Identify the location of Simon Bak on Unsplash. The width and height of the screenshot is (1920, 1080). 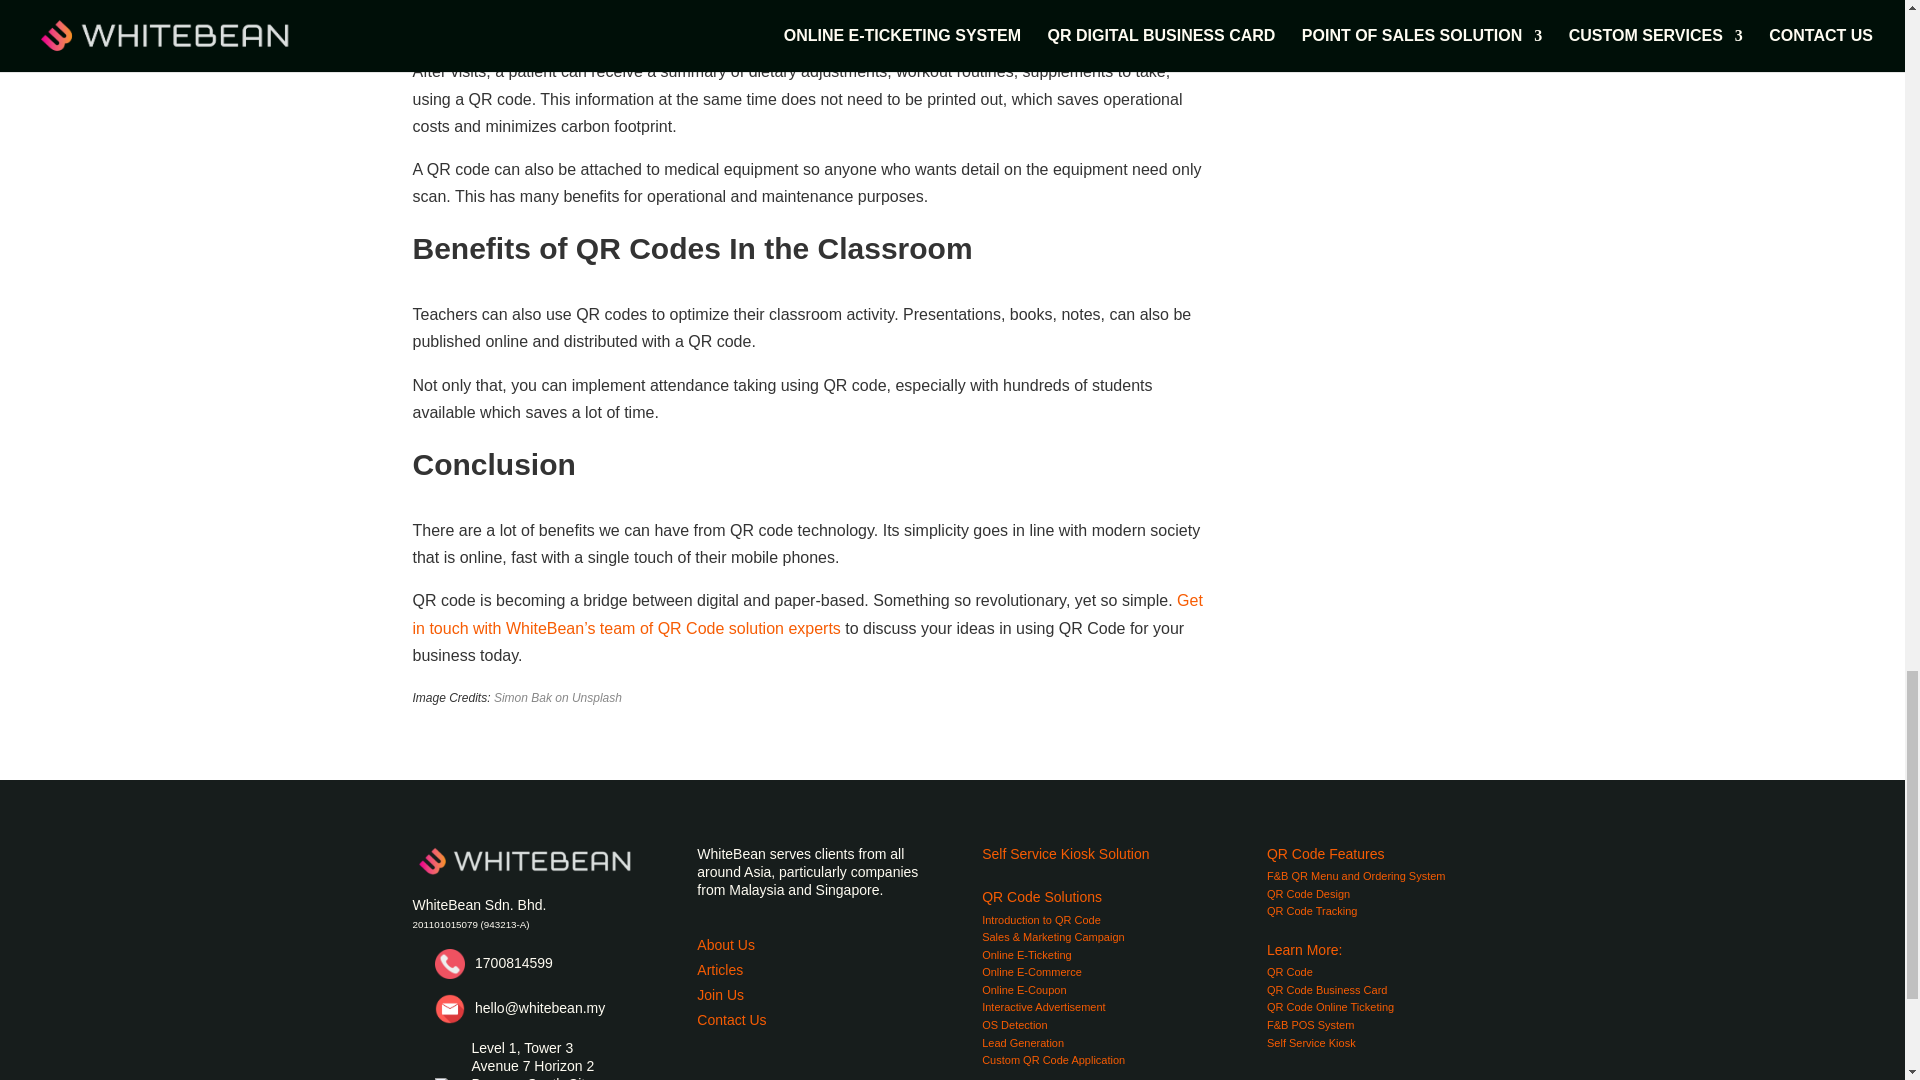
(558, 698).